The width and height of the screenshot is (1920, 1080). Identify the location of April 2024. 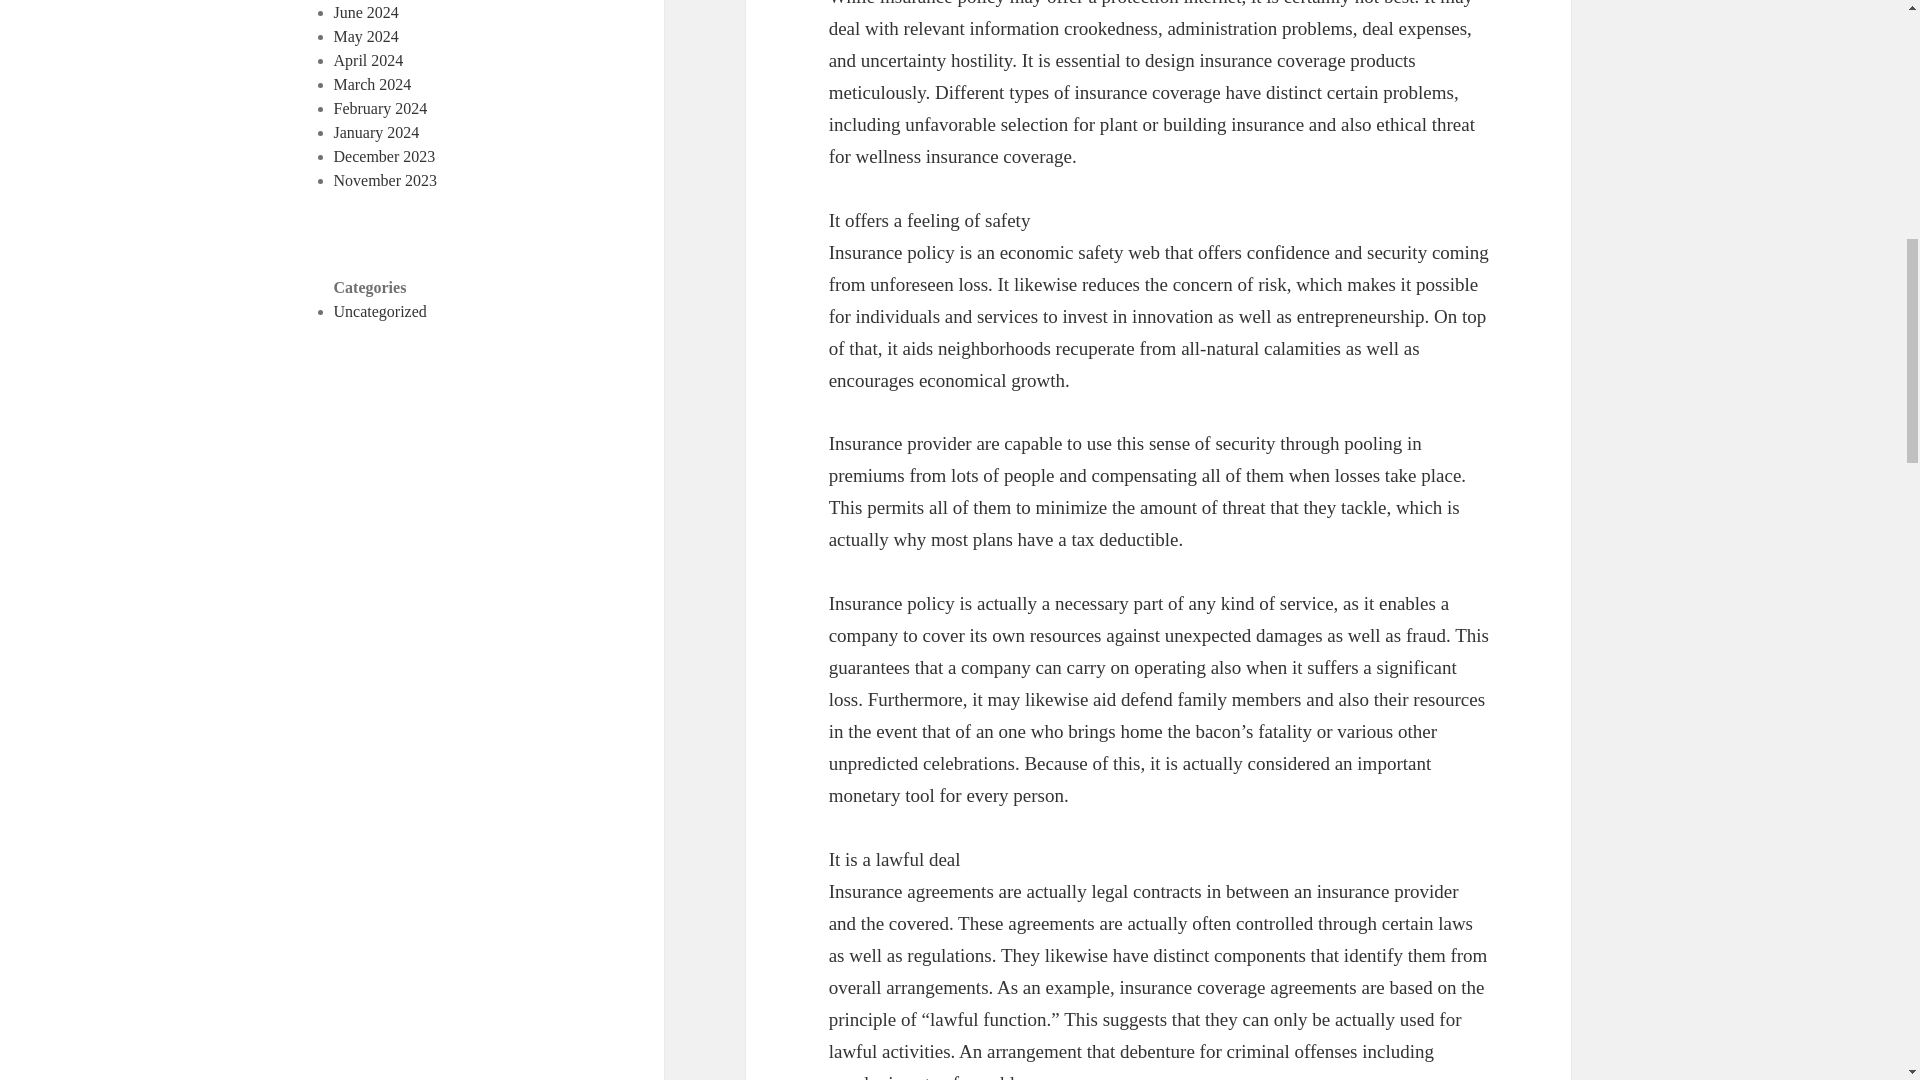
(368, 60).